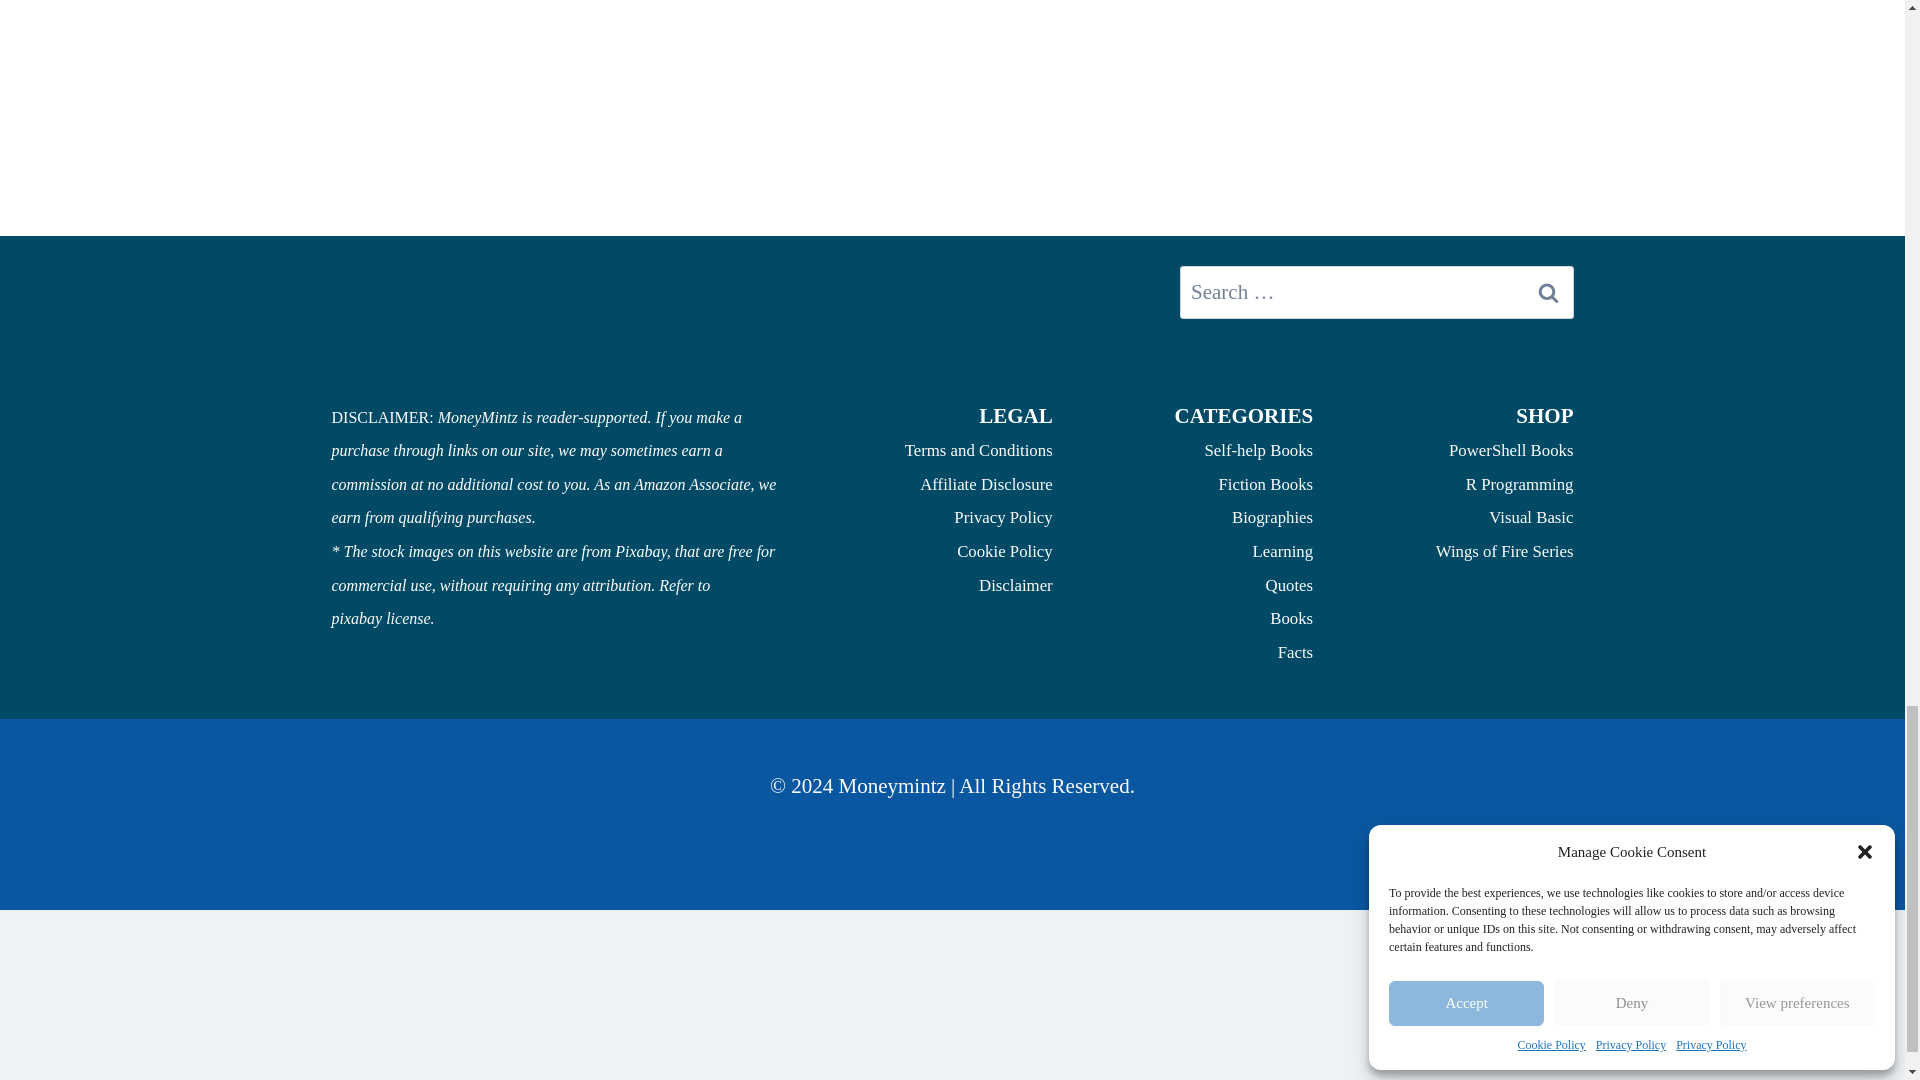  Describe the element at coordinates (951, 180) in the screenshot. I see `Advertisement` at that location.